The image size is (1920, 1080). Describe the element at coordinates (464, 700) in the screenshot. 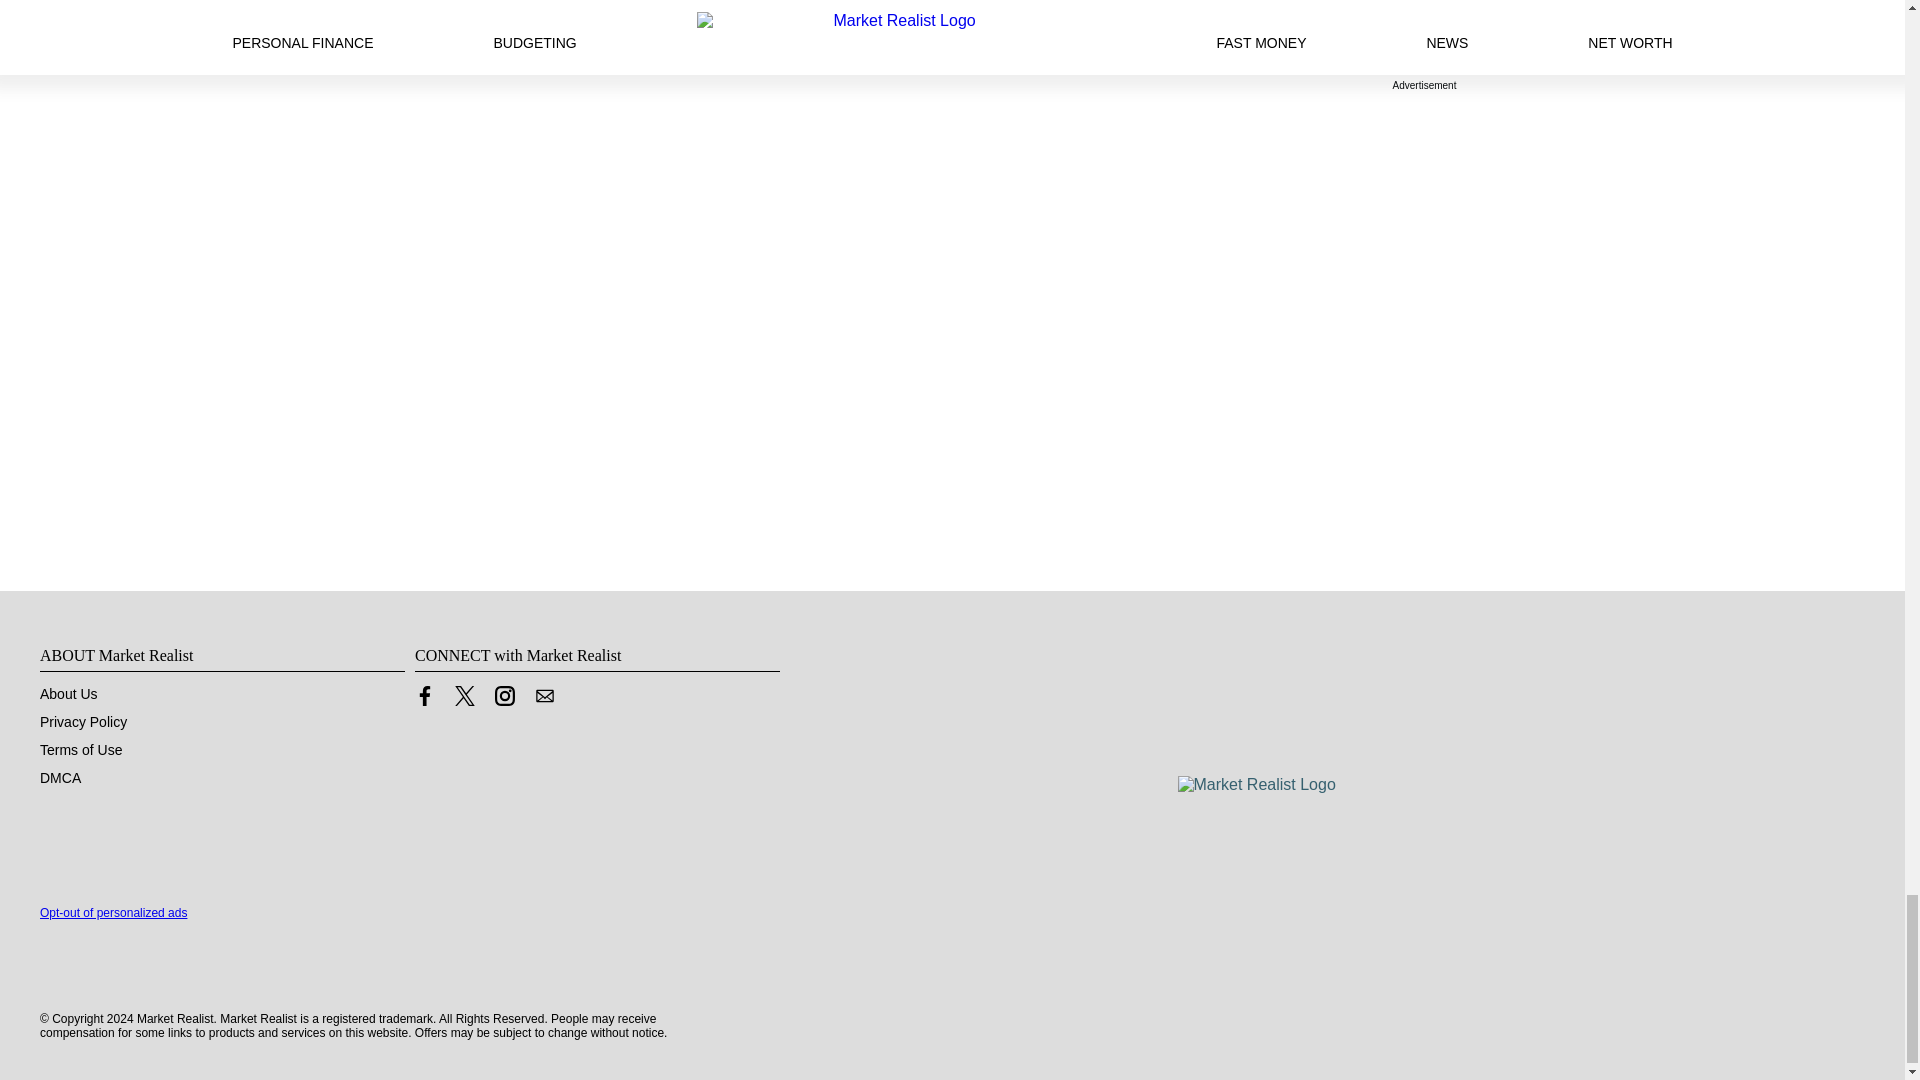

I see `Link to X` at that location.